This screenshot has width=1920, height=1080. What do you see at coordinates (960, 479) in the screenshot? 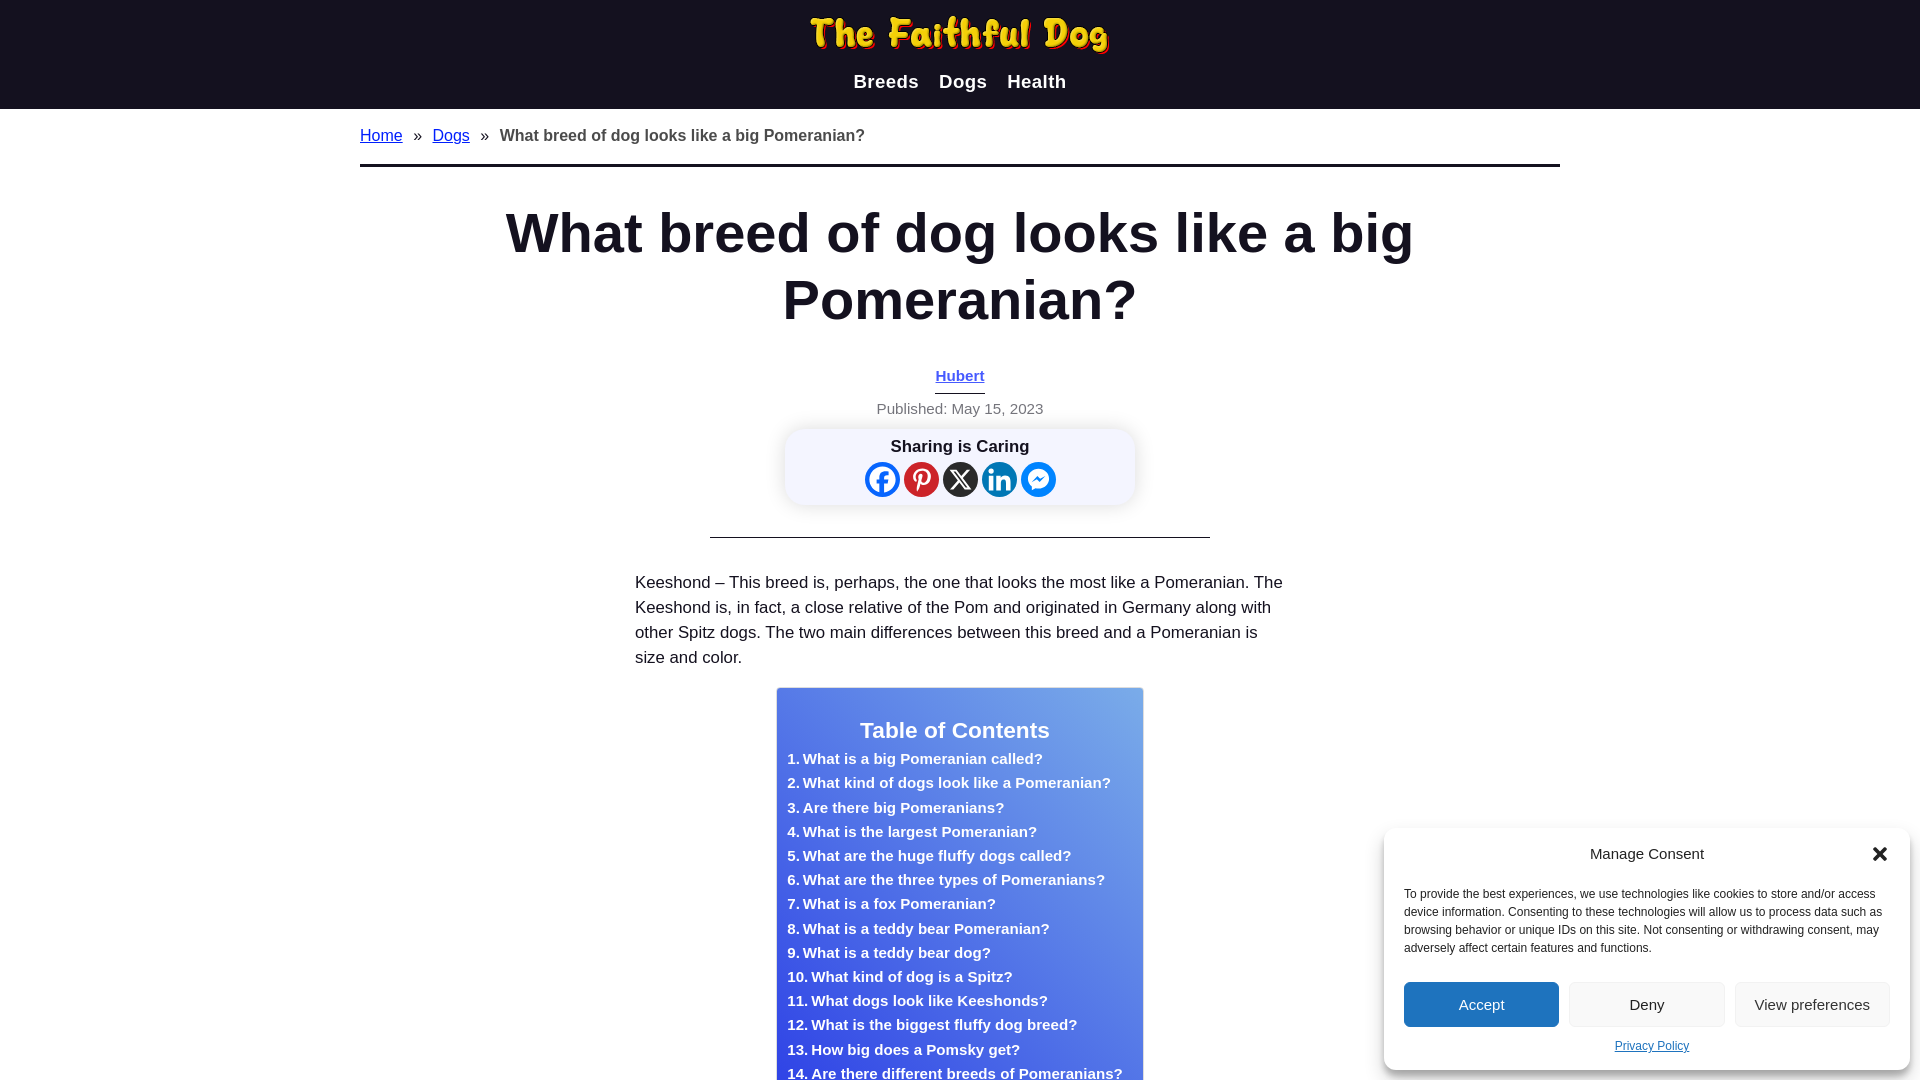
I see `X` at bounding box center [960, 479].